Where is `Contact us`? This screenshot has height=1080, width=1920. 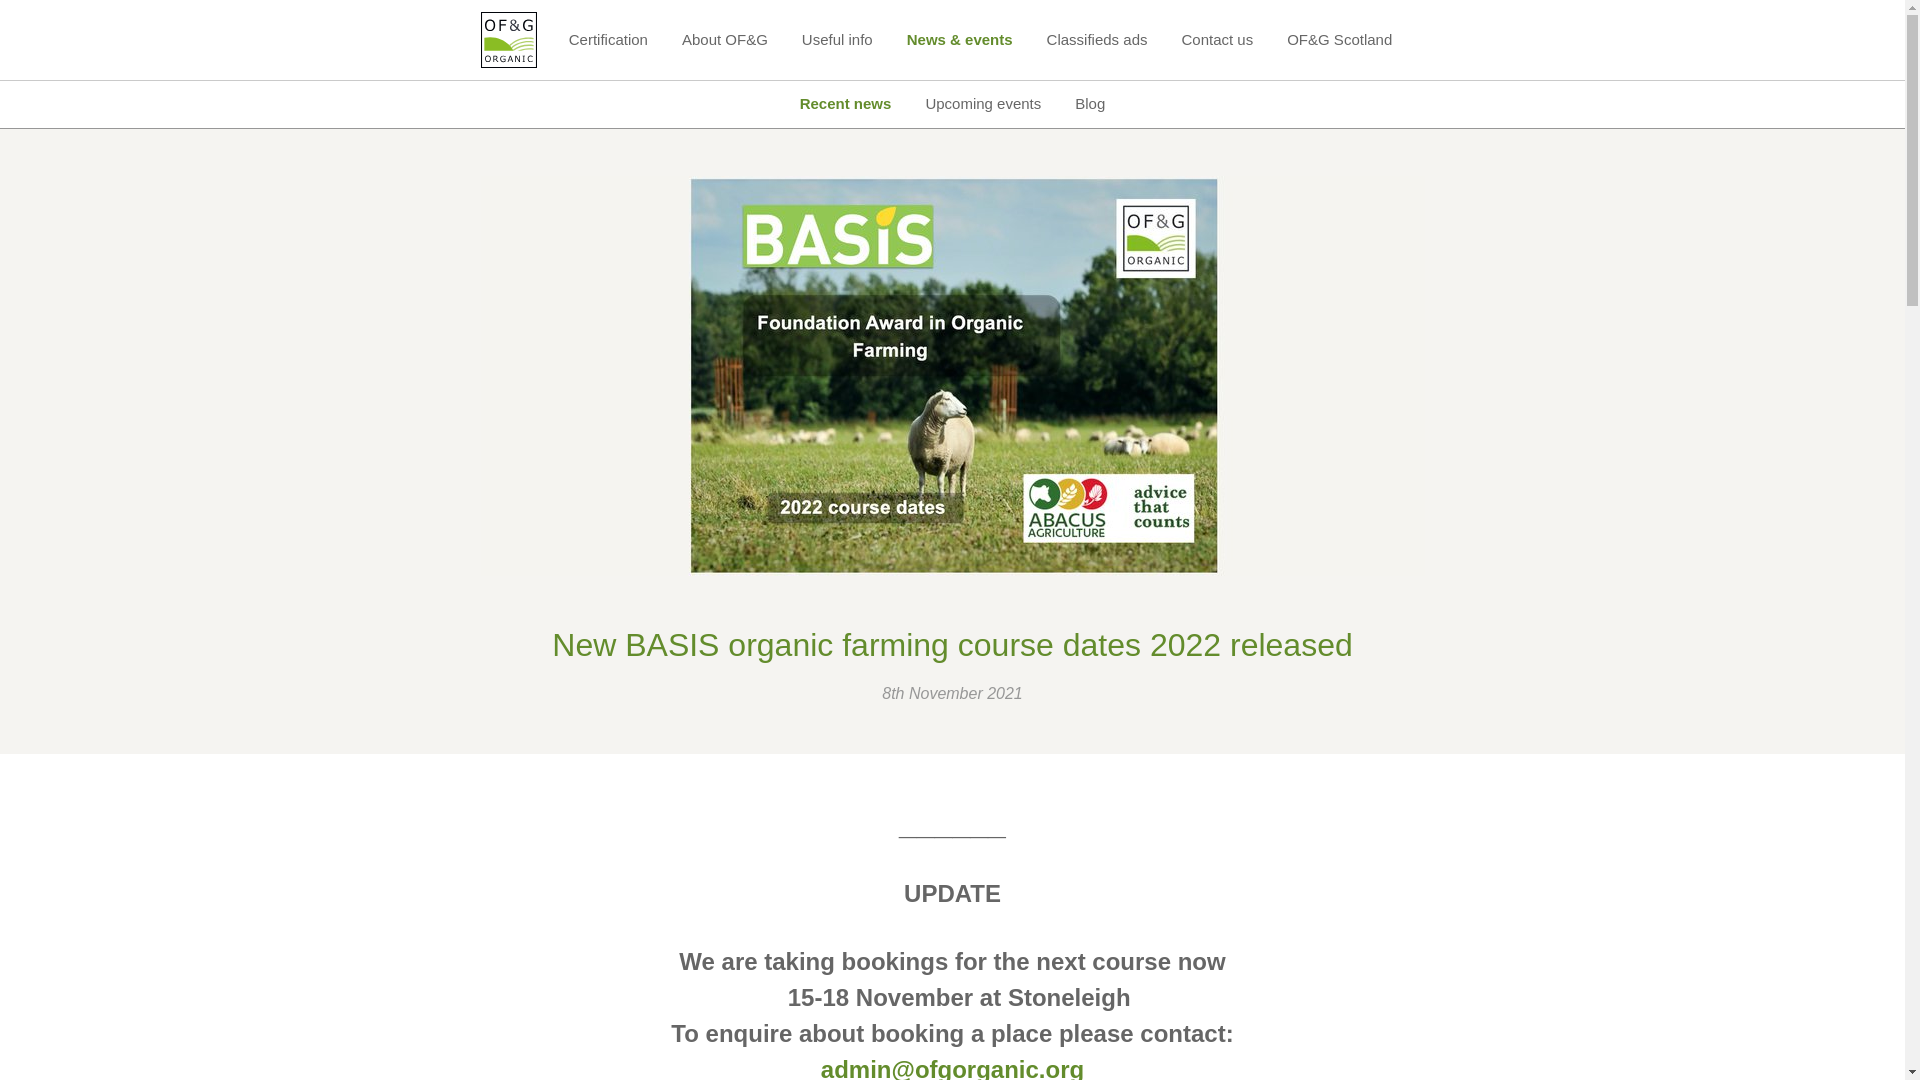 Contact us is located at coordinates (1216, 40).